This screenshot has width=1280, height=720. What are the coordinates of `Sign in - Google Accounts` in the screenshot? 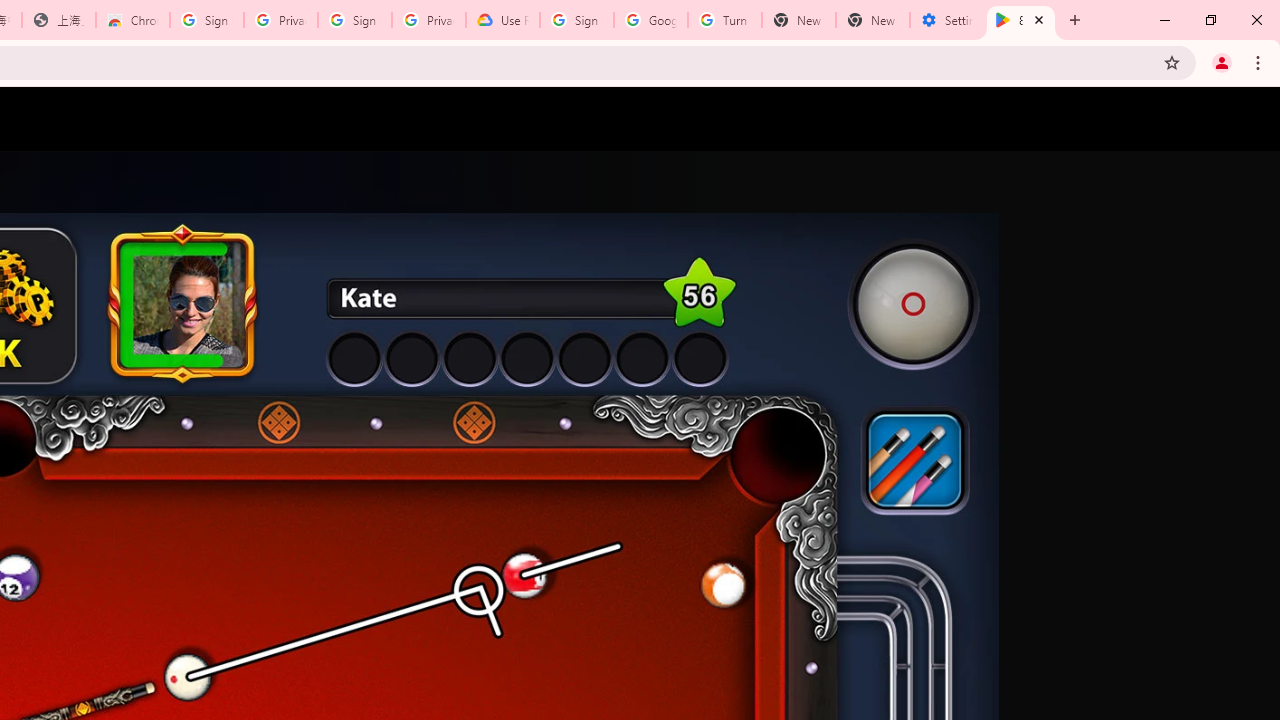 It's located at (577, 20).